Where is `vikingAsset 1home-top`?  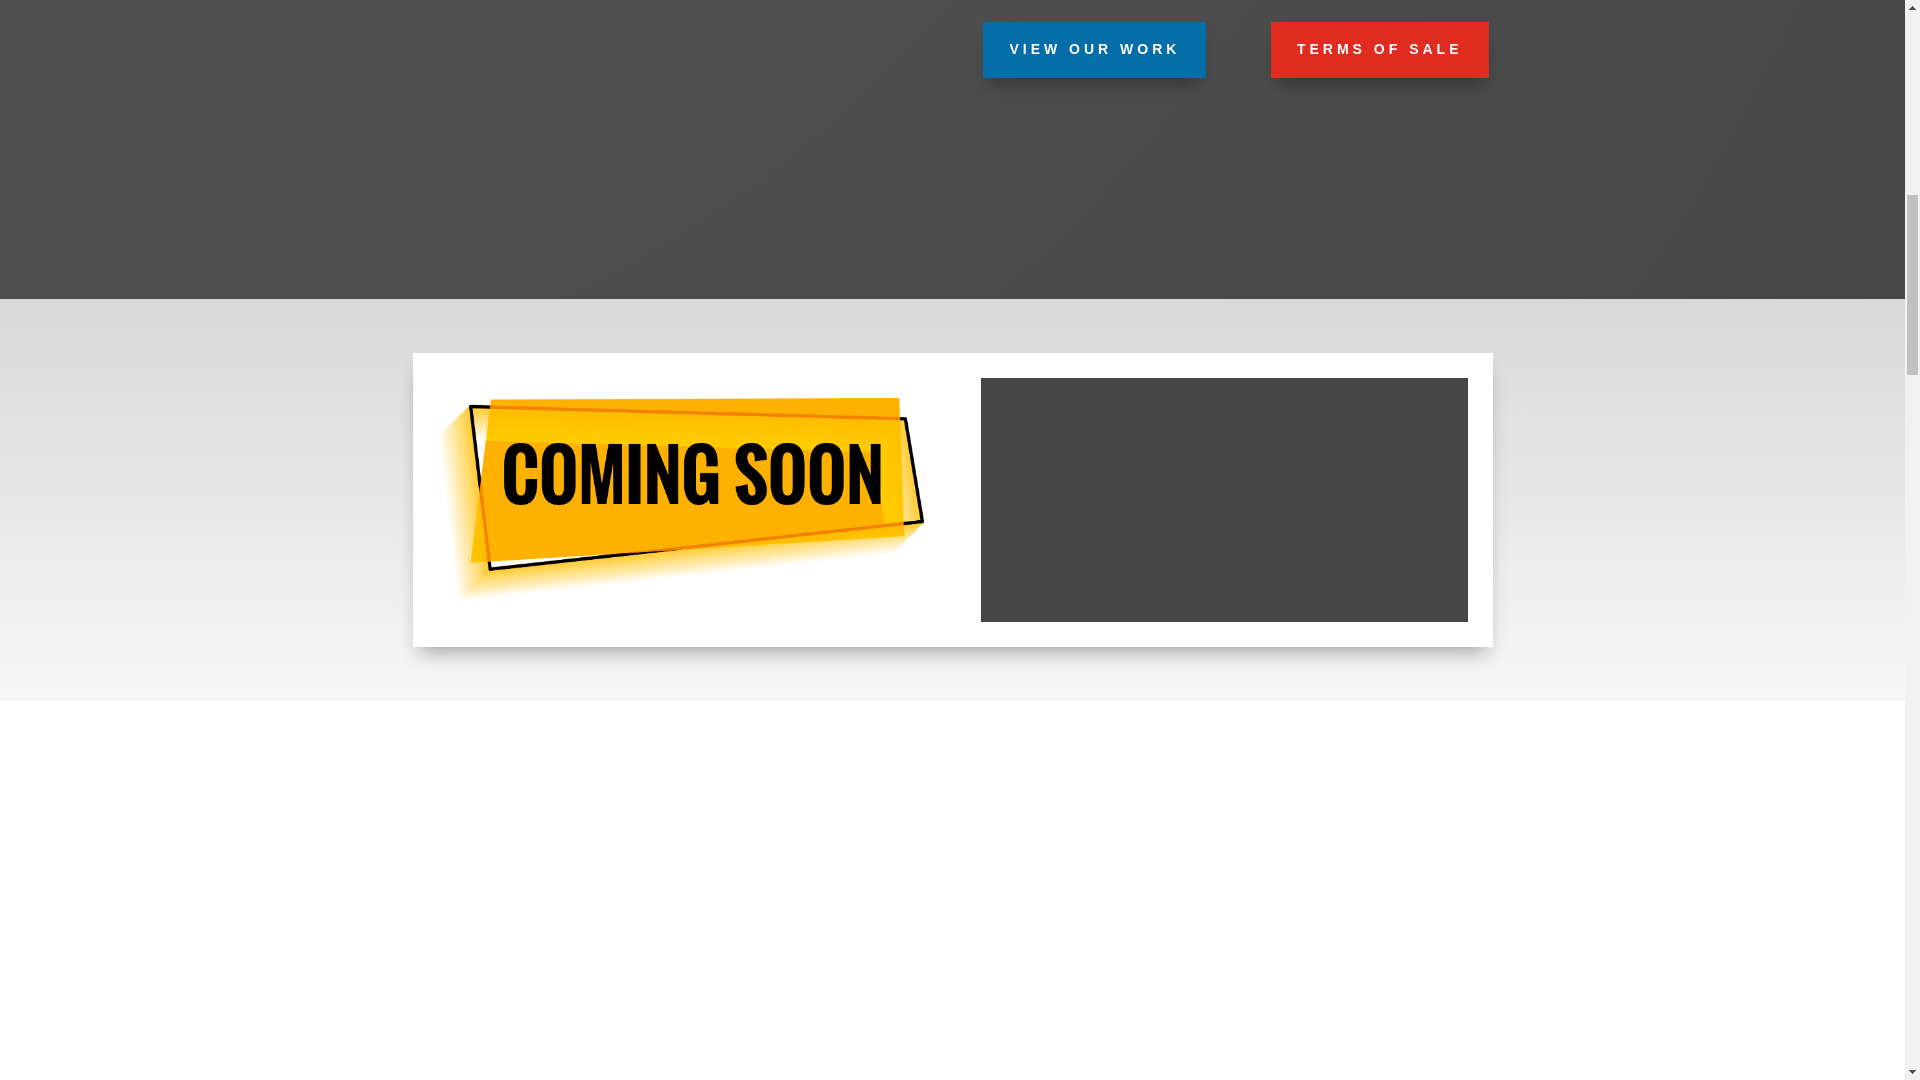 vikingAsset 1home-top is located at coordinates (681, 499).